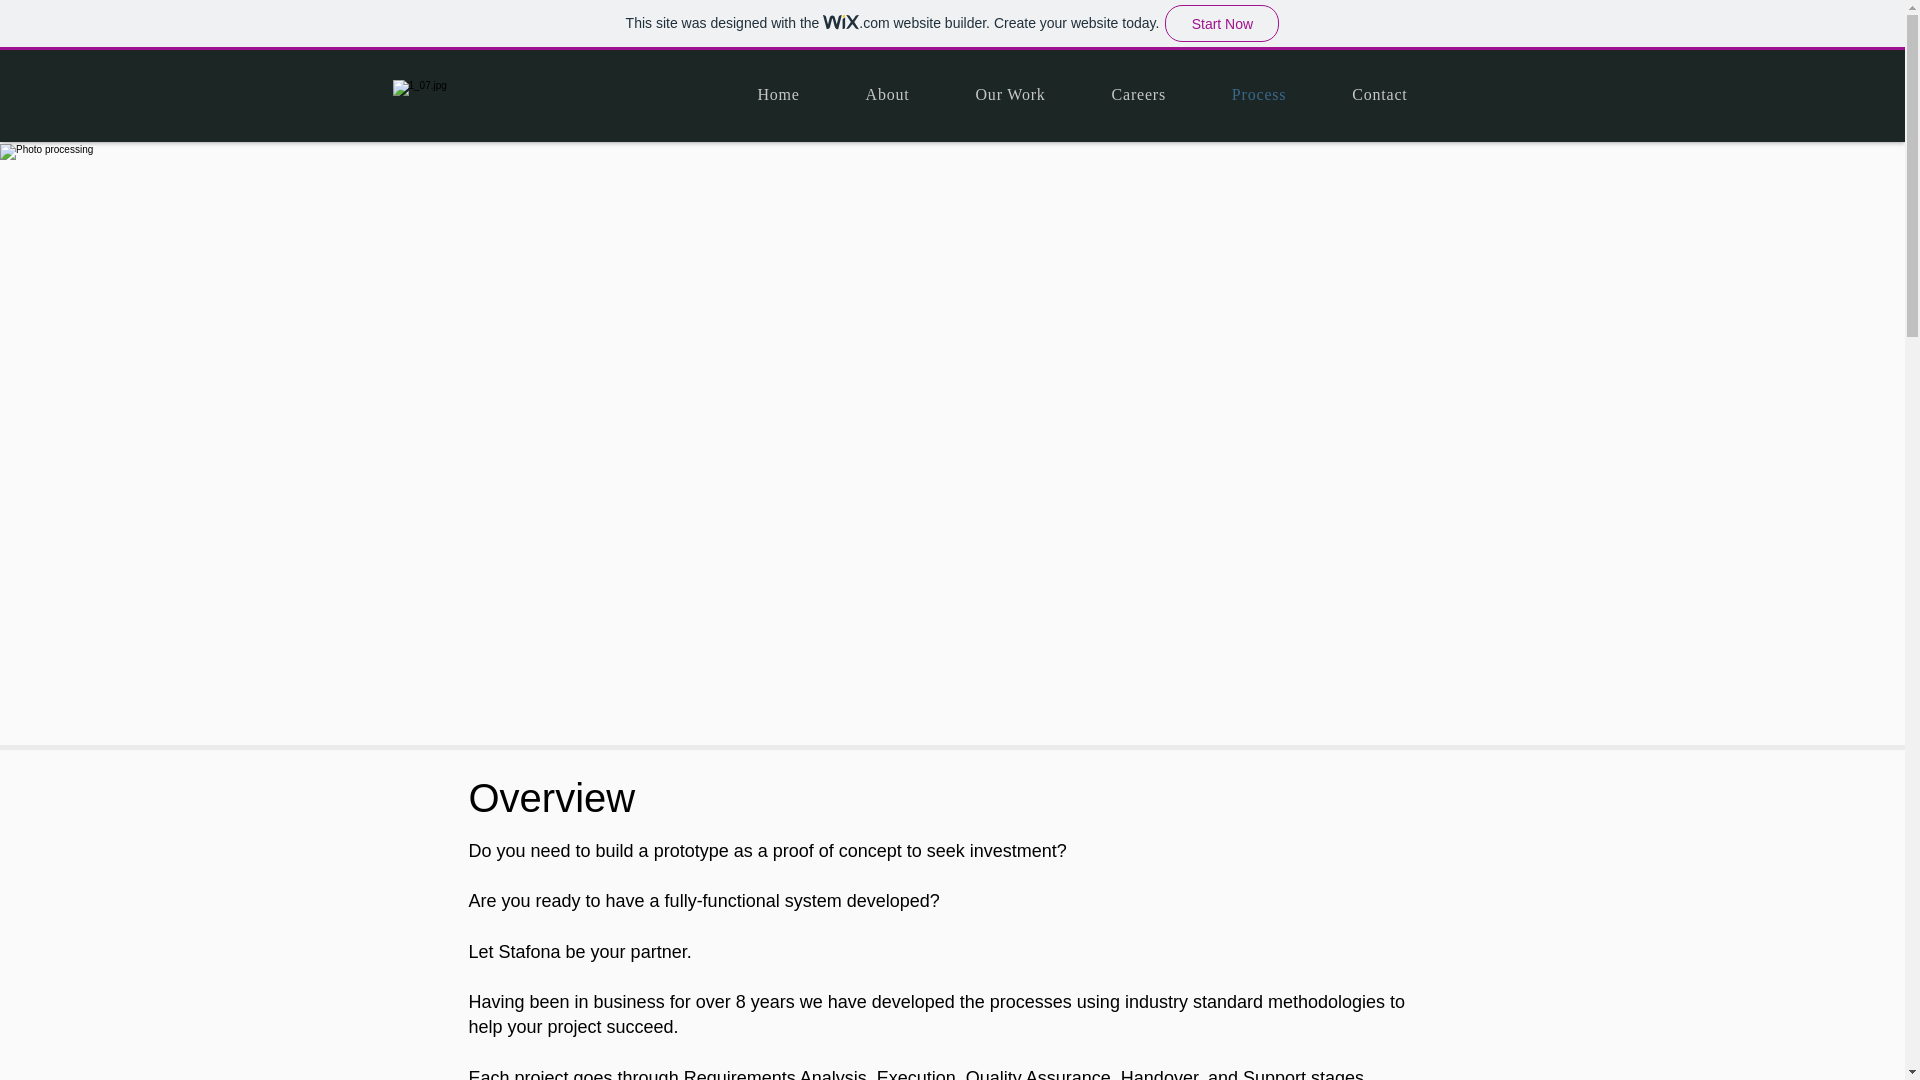 This screenshot has width=1920, height=1080. I want to click on About, so click(888, 94).